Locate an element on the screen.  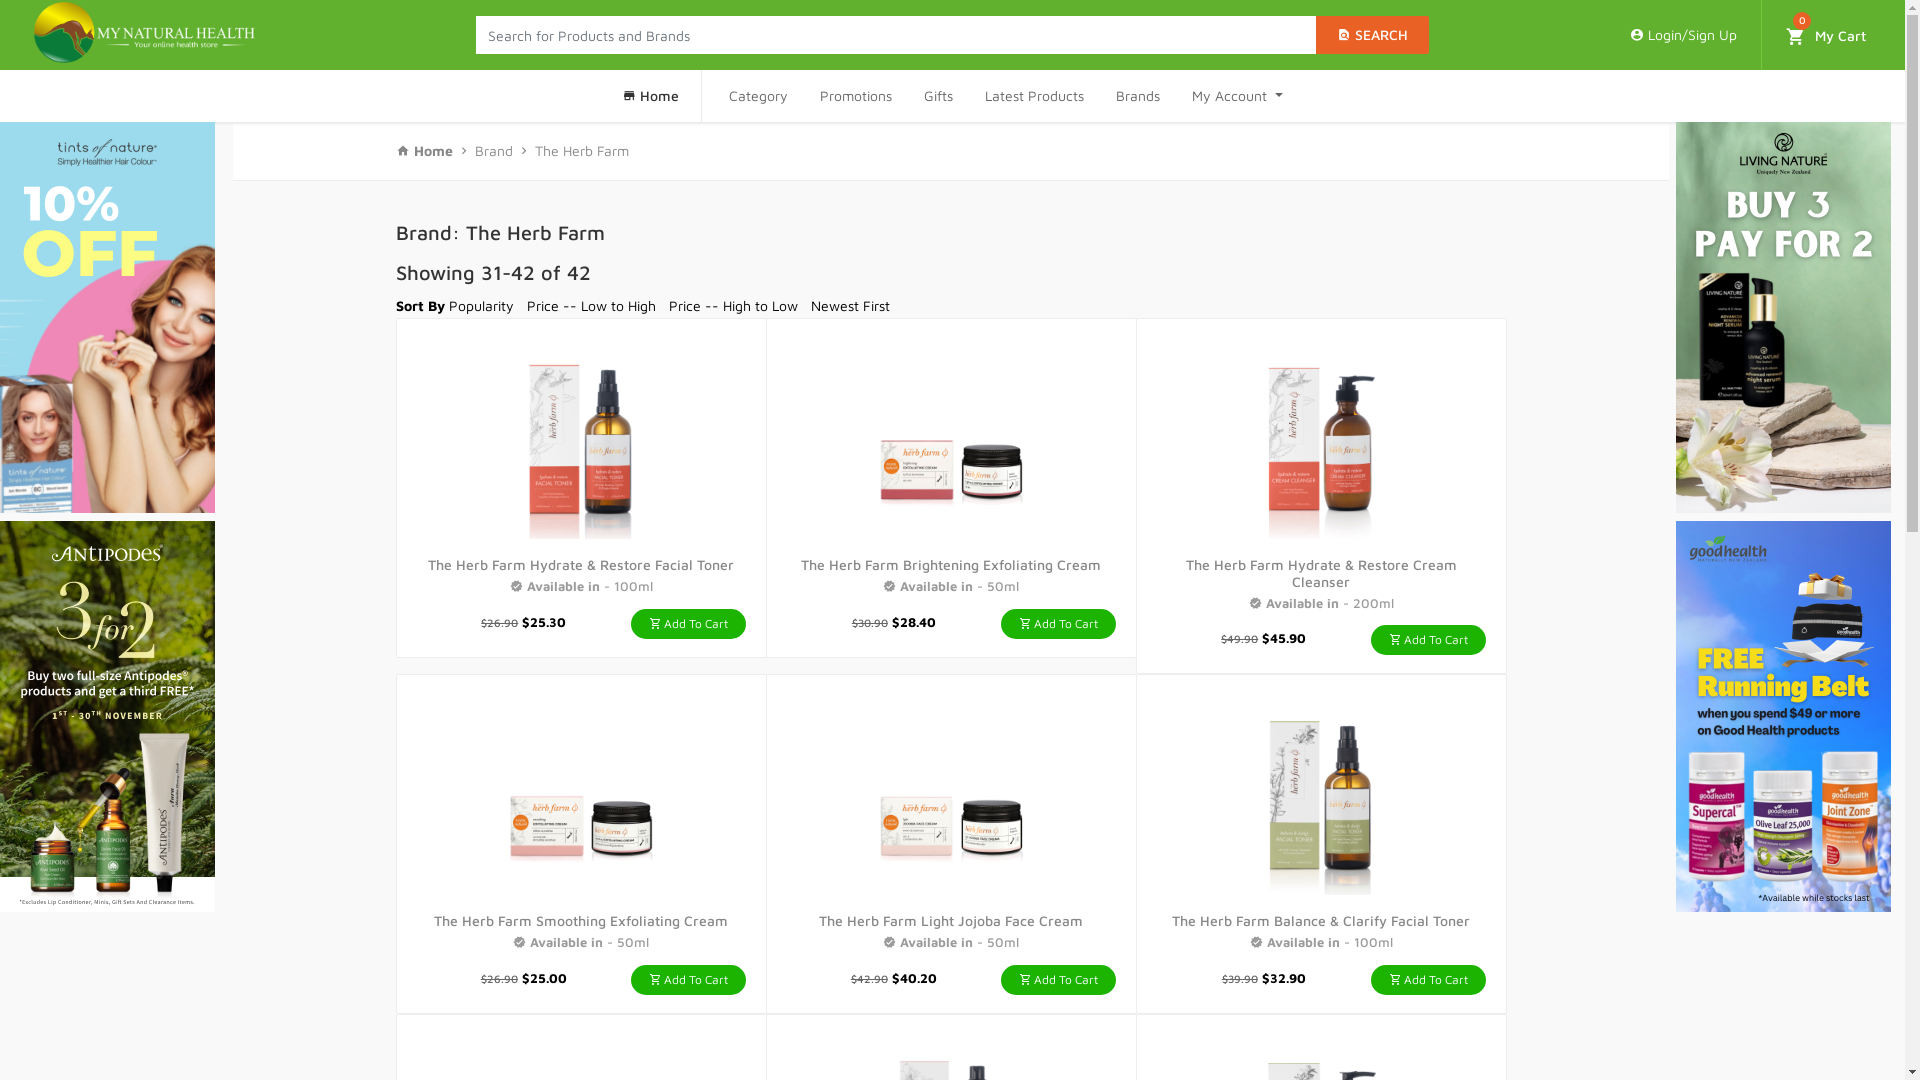
The Herb Farm Hydrate & Restore Cream Cleanser is located at coordinates (1321, 439).